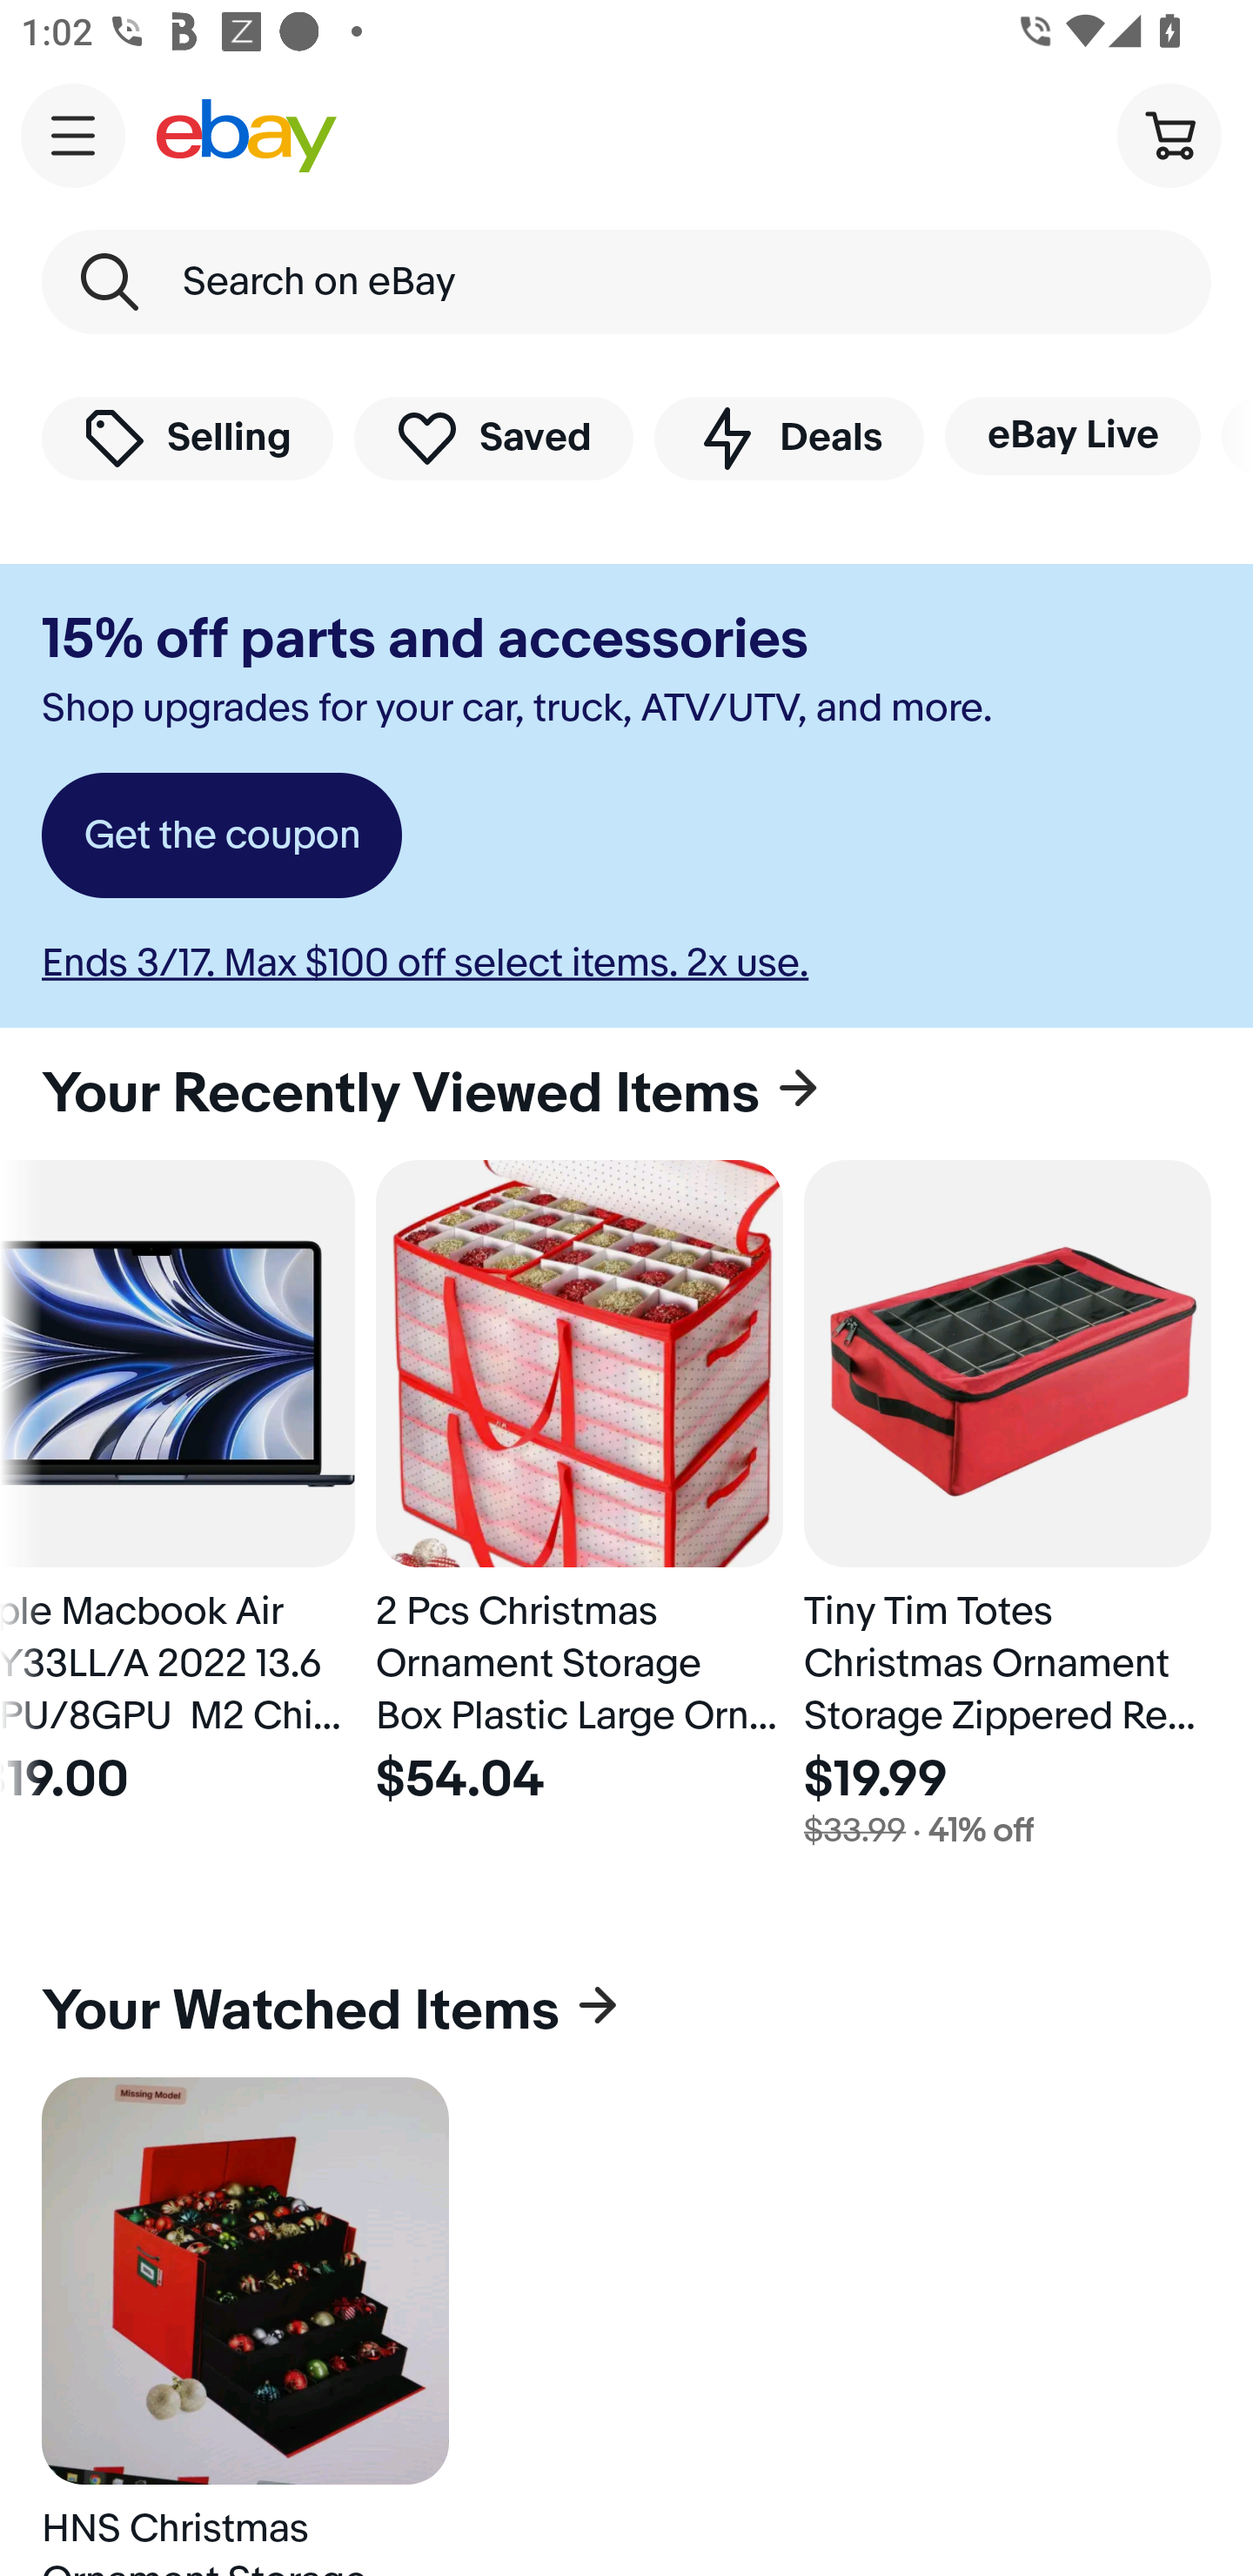  I want to click on Main navigation, open, so click(73, 135).